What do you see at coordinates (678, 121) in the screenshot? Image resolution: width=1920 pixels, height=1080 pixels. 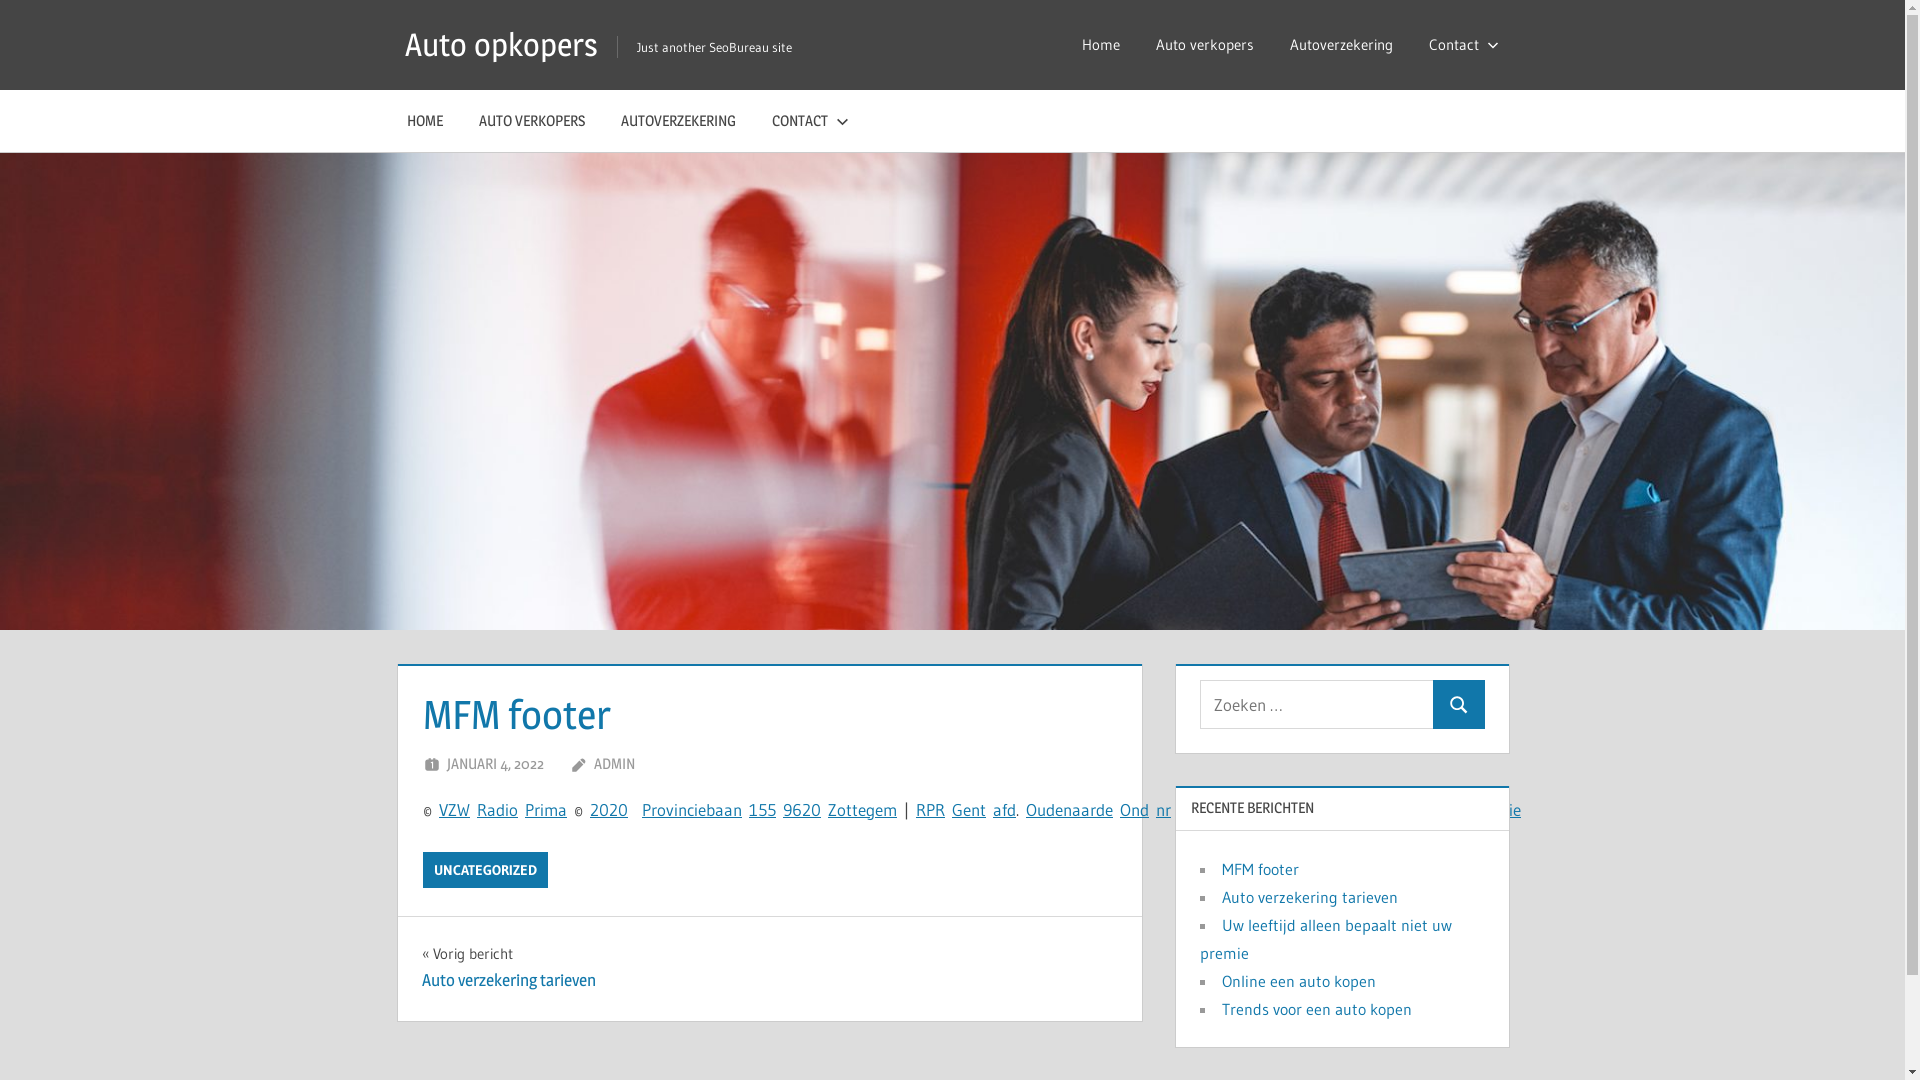 I see `AUTOVERZEKERING` at bounding box center [678, 121].